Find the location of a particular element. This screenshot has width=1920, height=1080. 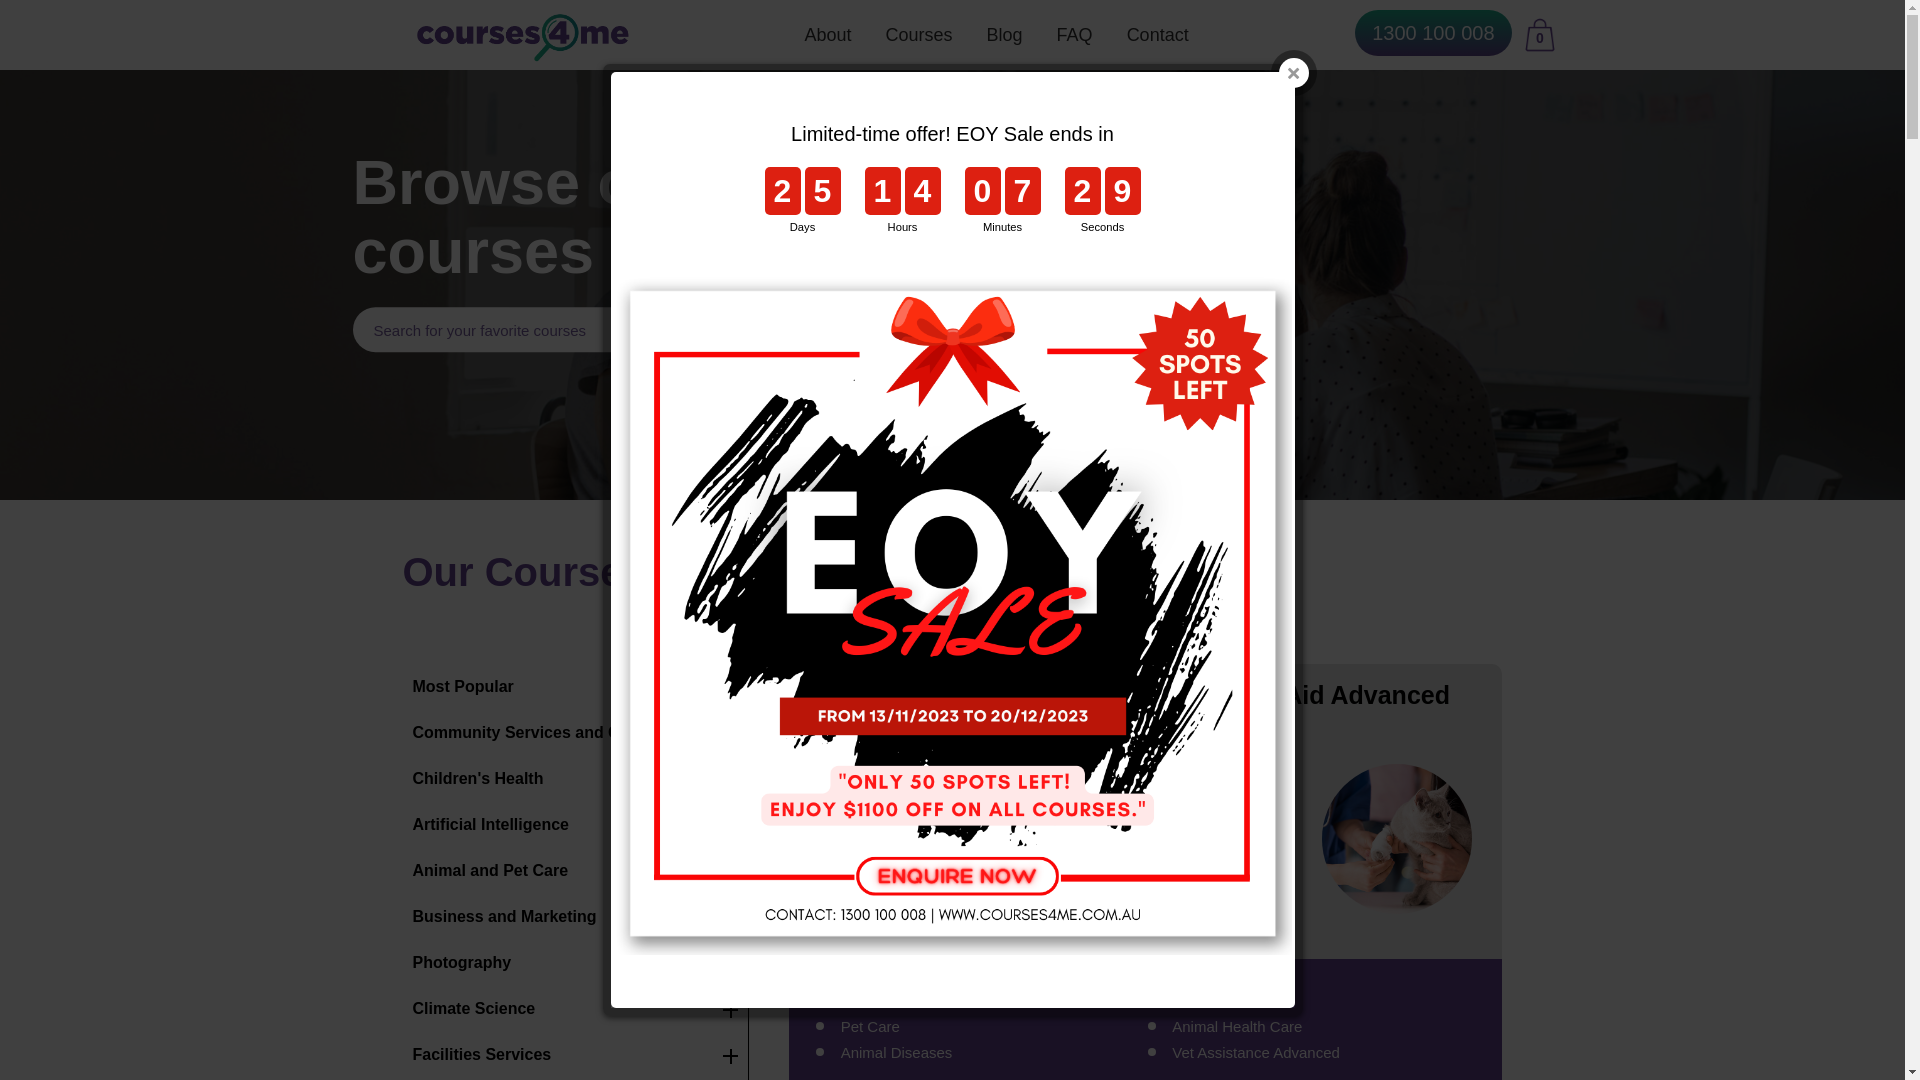

Children's Health is located at coordinates (575, 779).